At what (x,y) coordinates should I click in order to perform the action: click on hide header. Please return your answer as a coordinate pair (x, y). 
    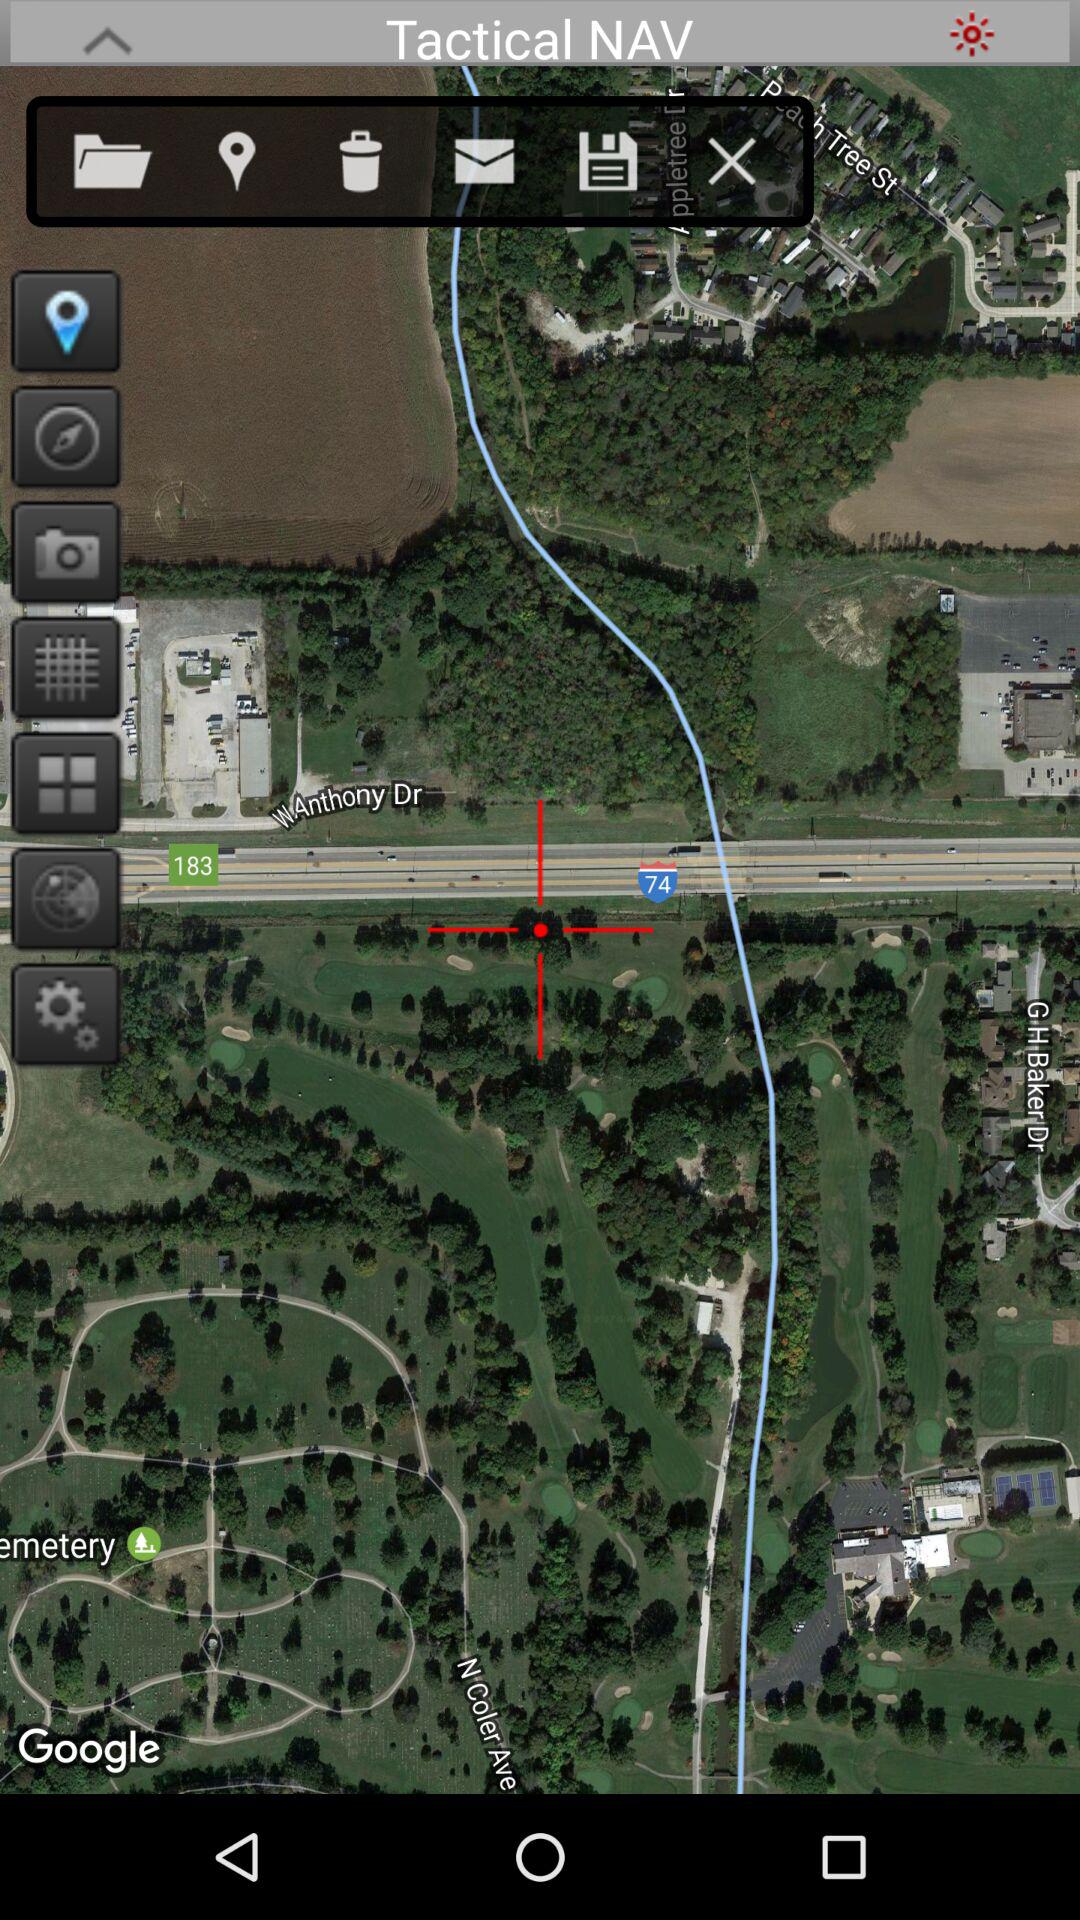
    Looking at the image, I should click on (107, 34).